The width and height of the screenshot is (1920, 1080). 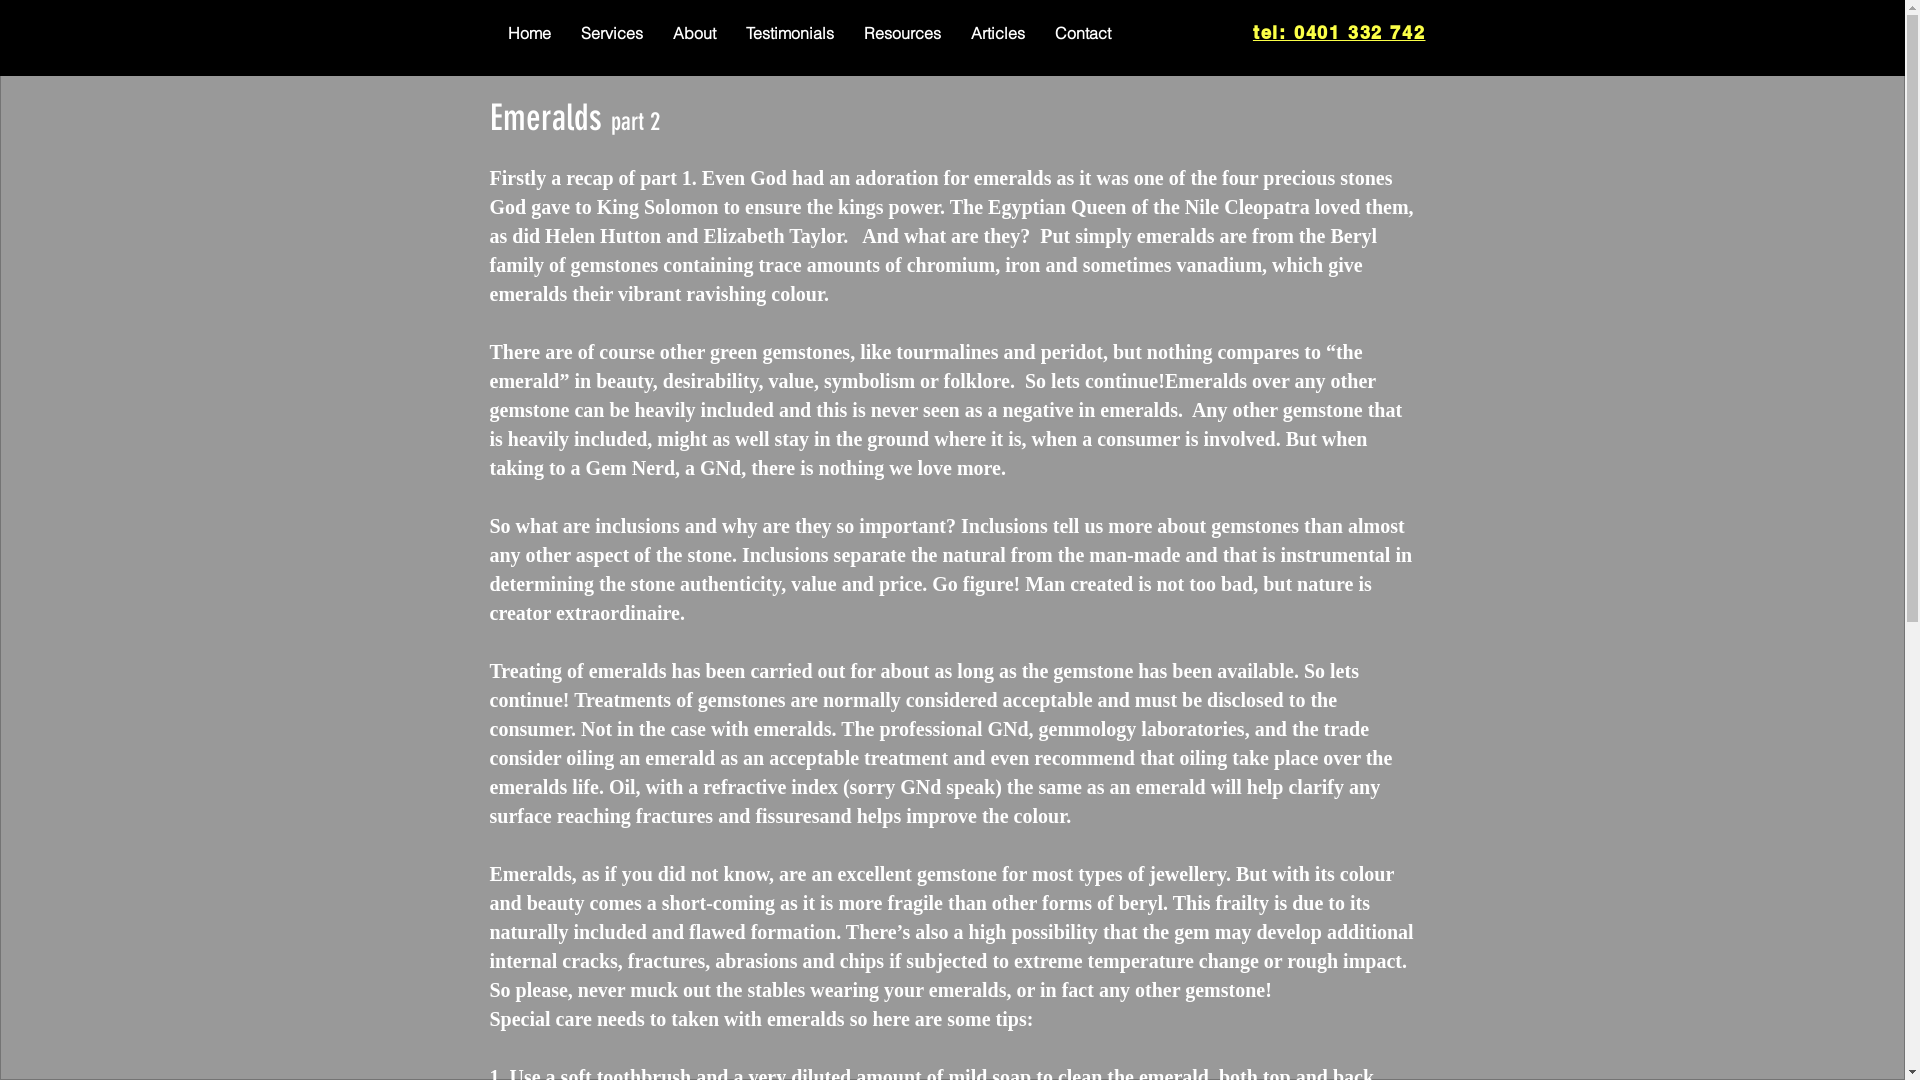 What do you see at coordinates (612, 33) in the screenshot?
I see `Services` at bounding box center [612, 33].